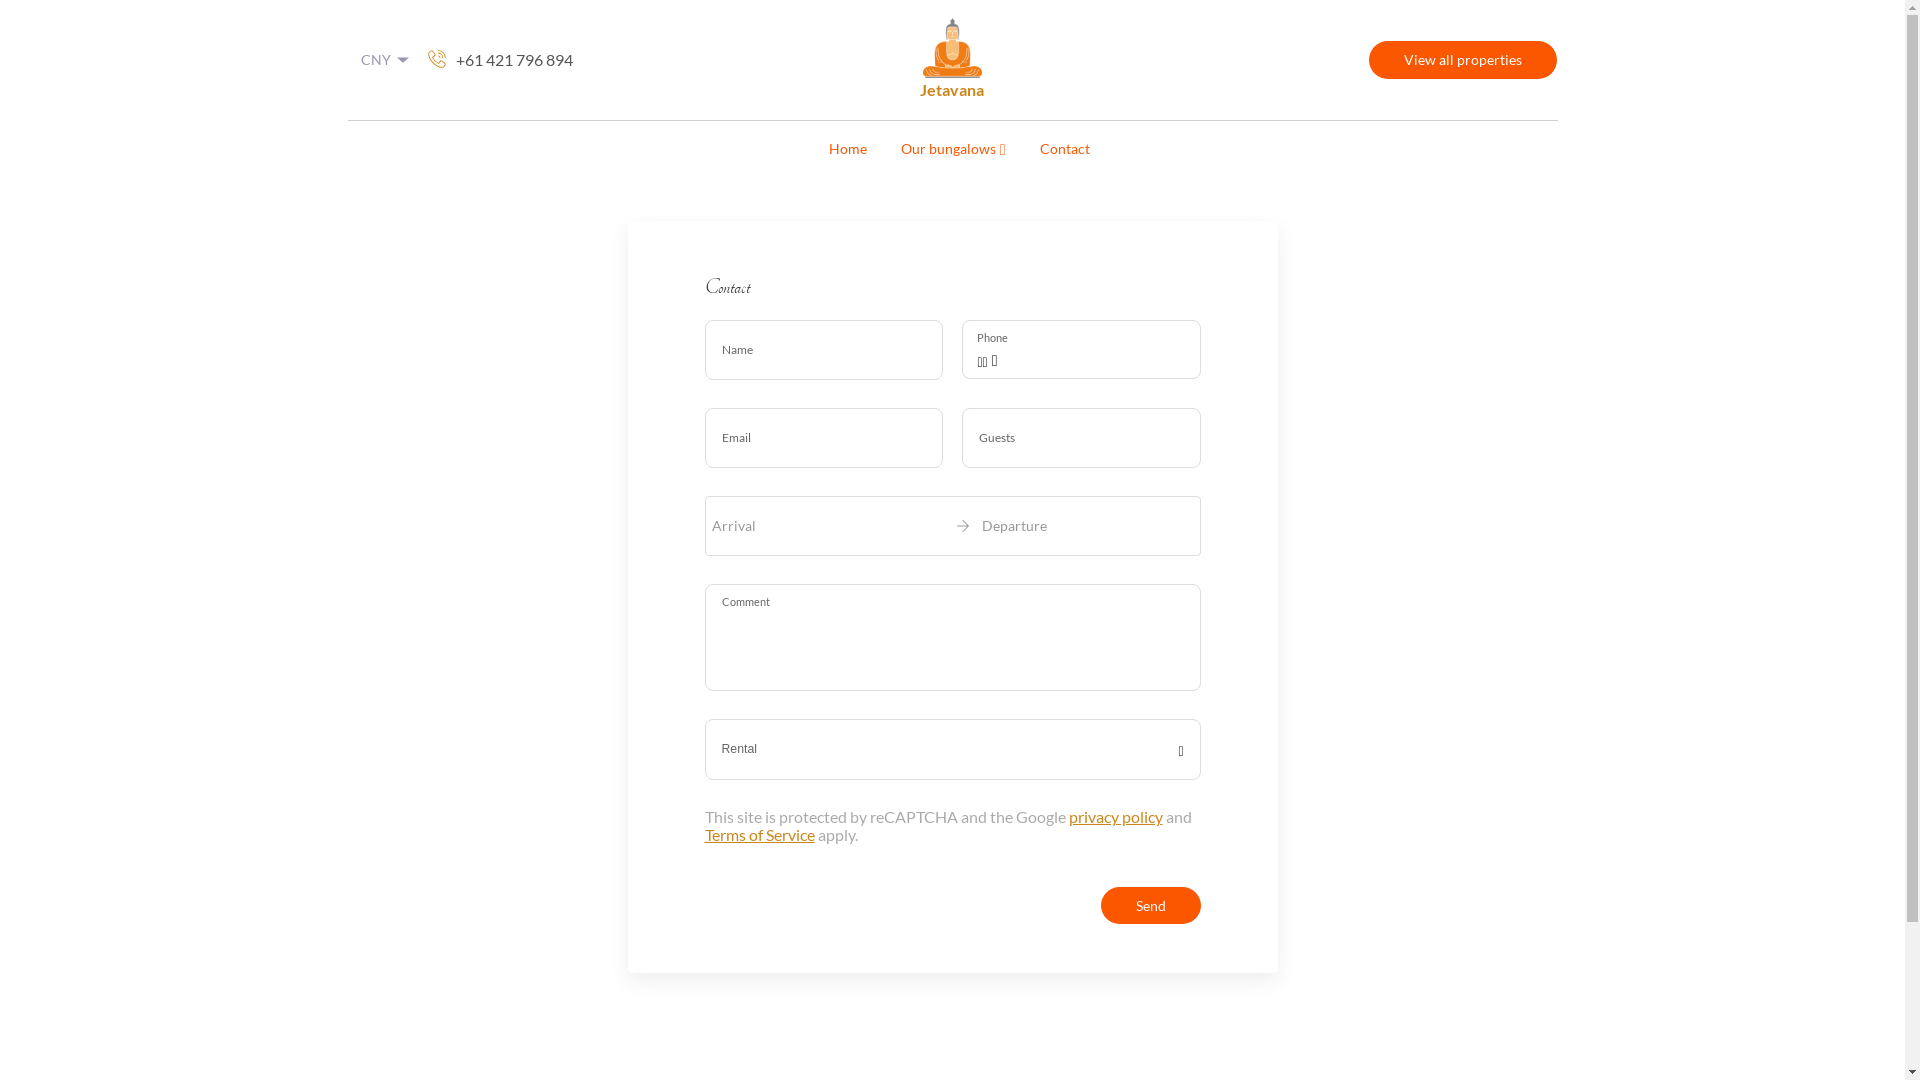 Image resolution: width=1920 pixels, height=1080 pixels. Describe the element at coordinates (848, 150) in the screenshot. I see `Home` at that location.